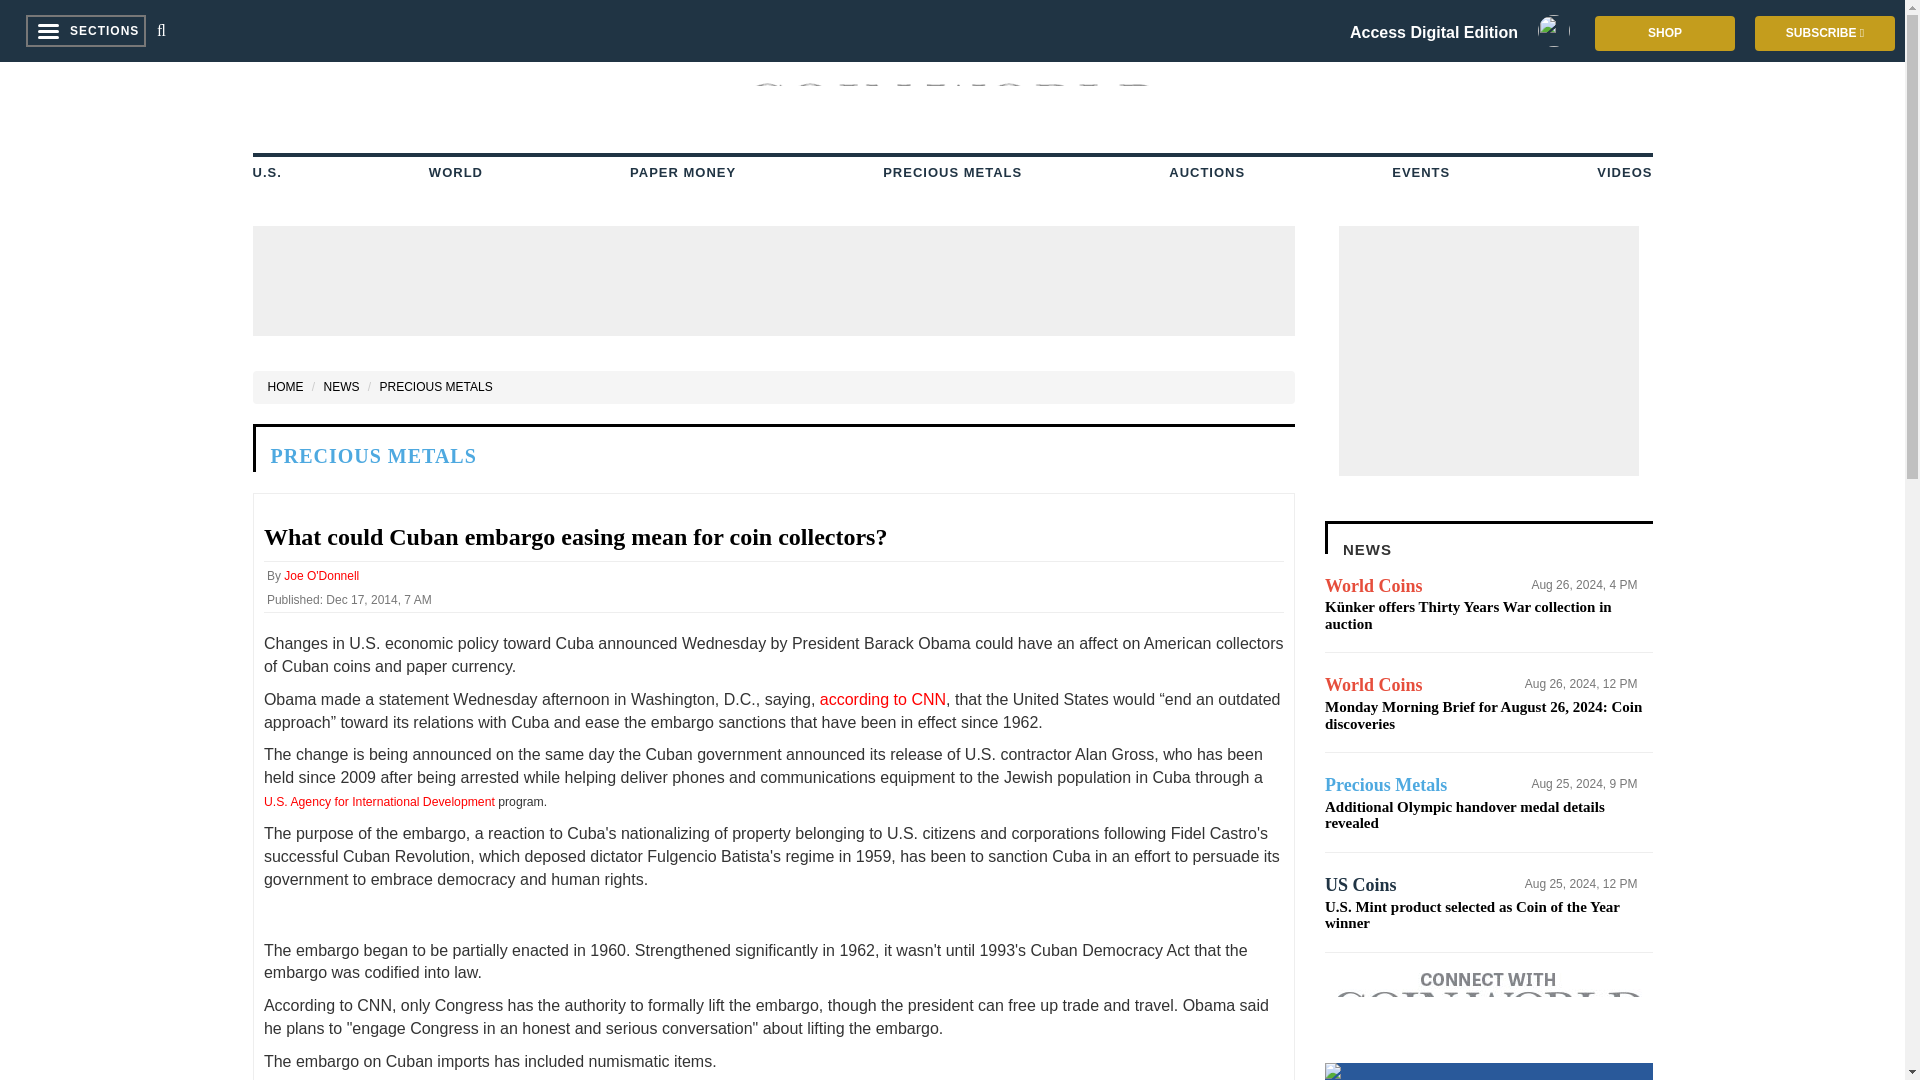  Describe the element at coordinates (1434, 35) in the screenshot. I see `Access Digital Edition` at that location.